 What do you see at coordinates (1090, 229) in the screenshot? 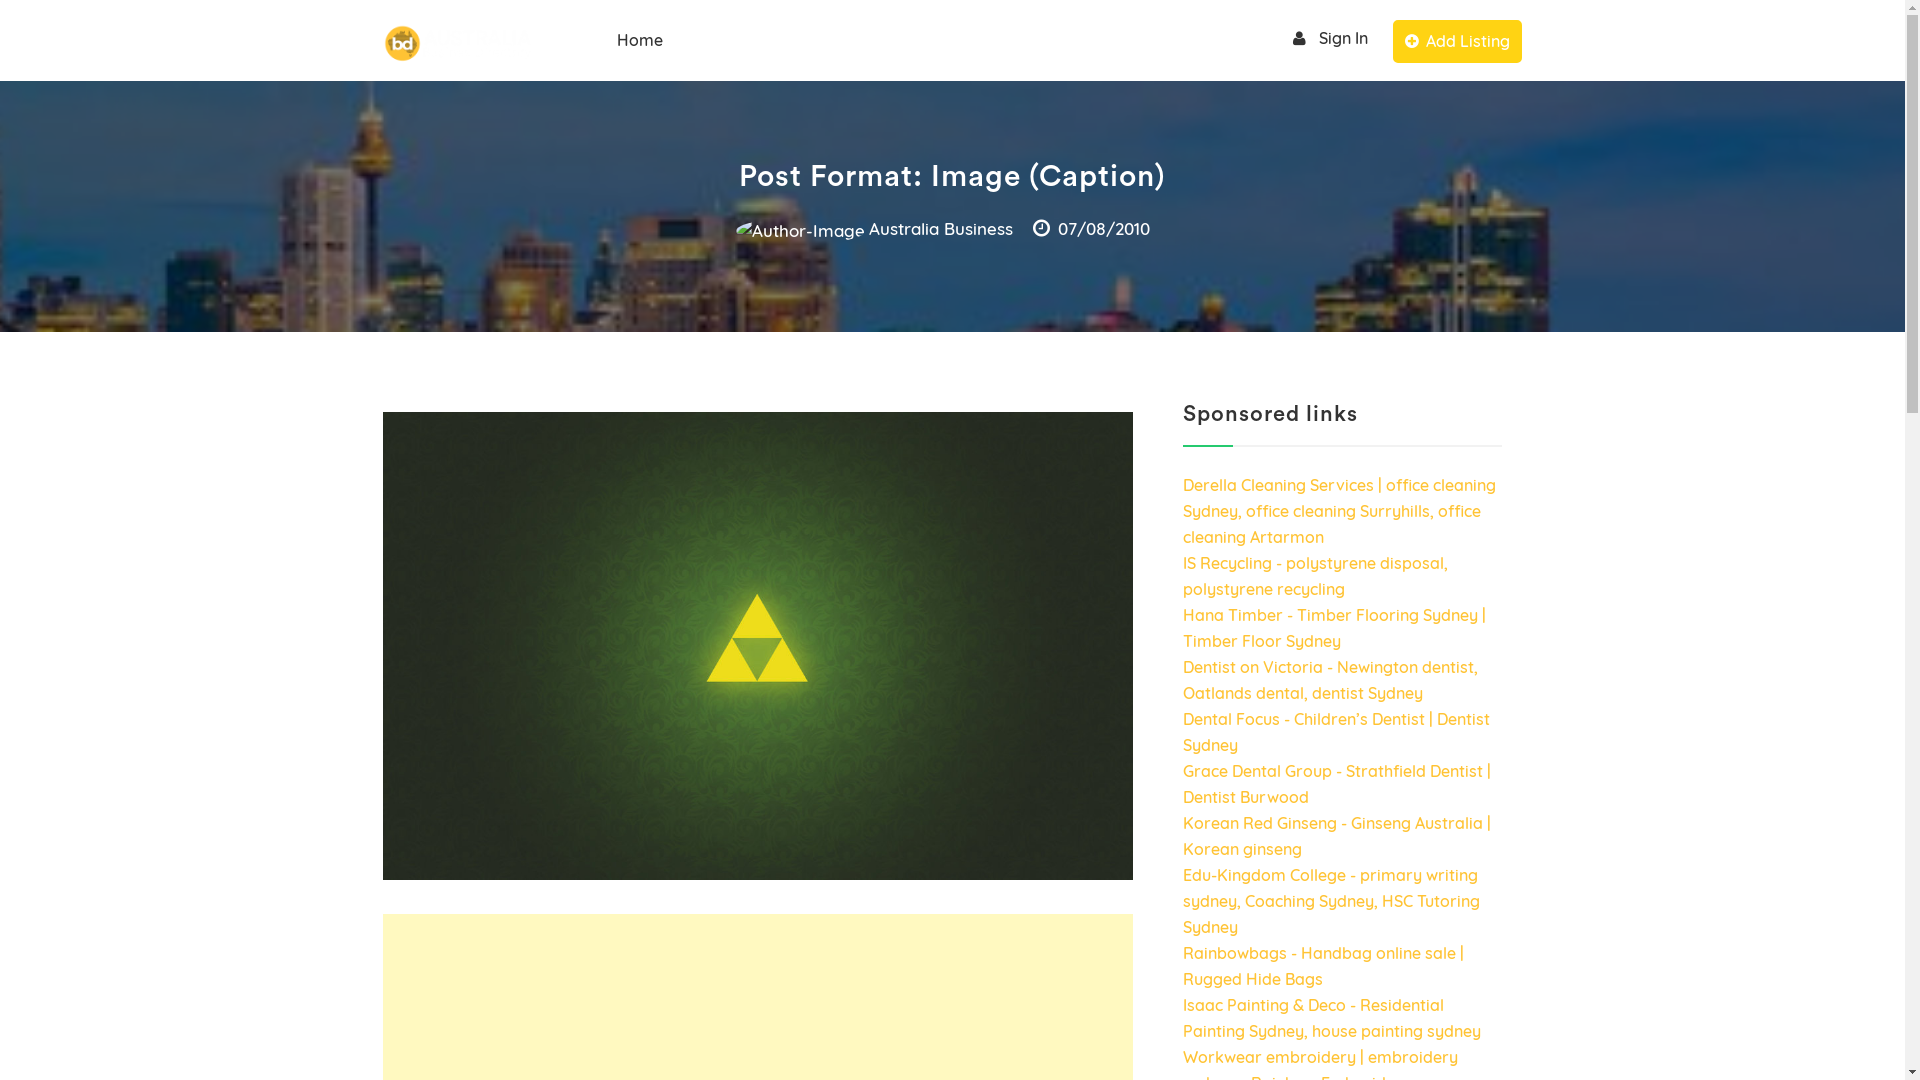
I see `07/08/2010` at bounding box center [1090, 229].